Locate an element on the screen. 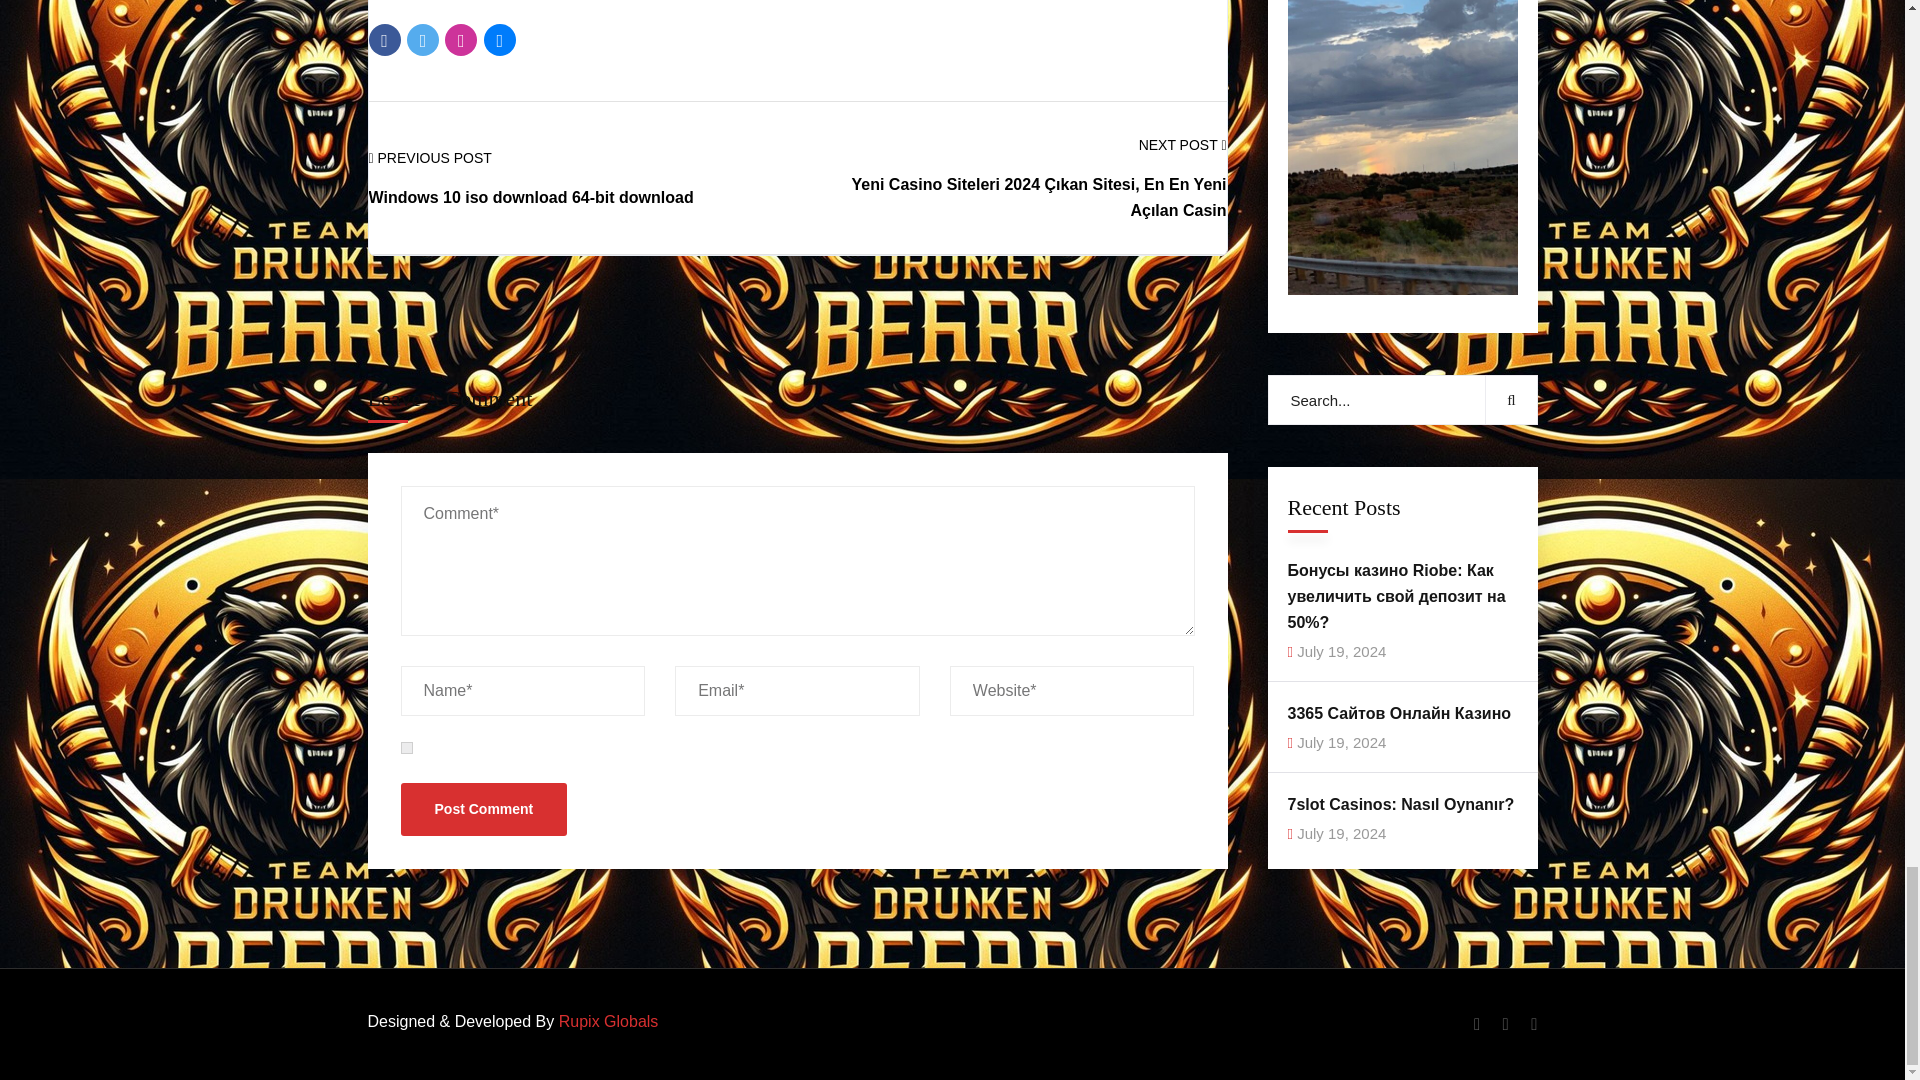 This screenshot has height=1080, width=1920. Facebook is located at coordinates (384, 40).